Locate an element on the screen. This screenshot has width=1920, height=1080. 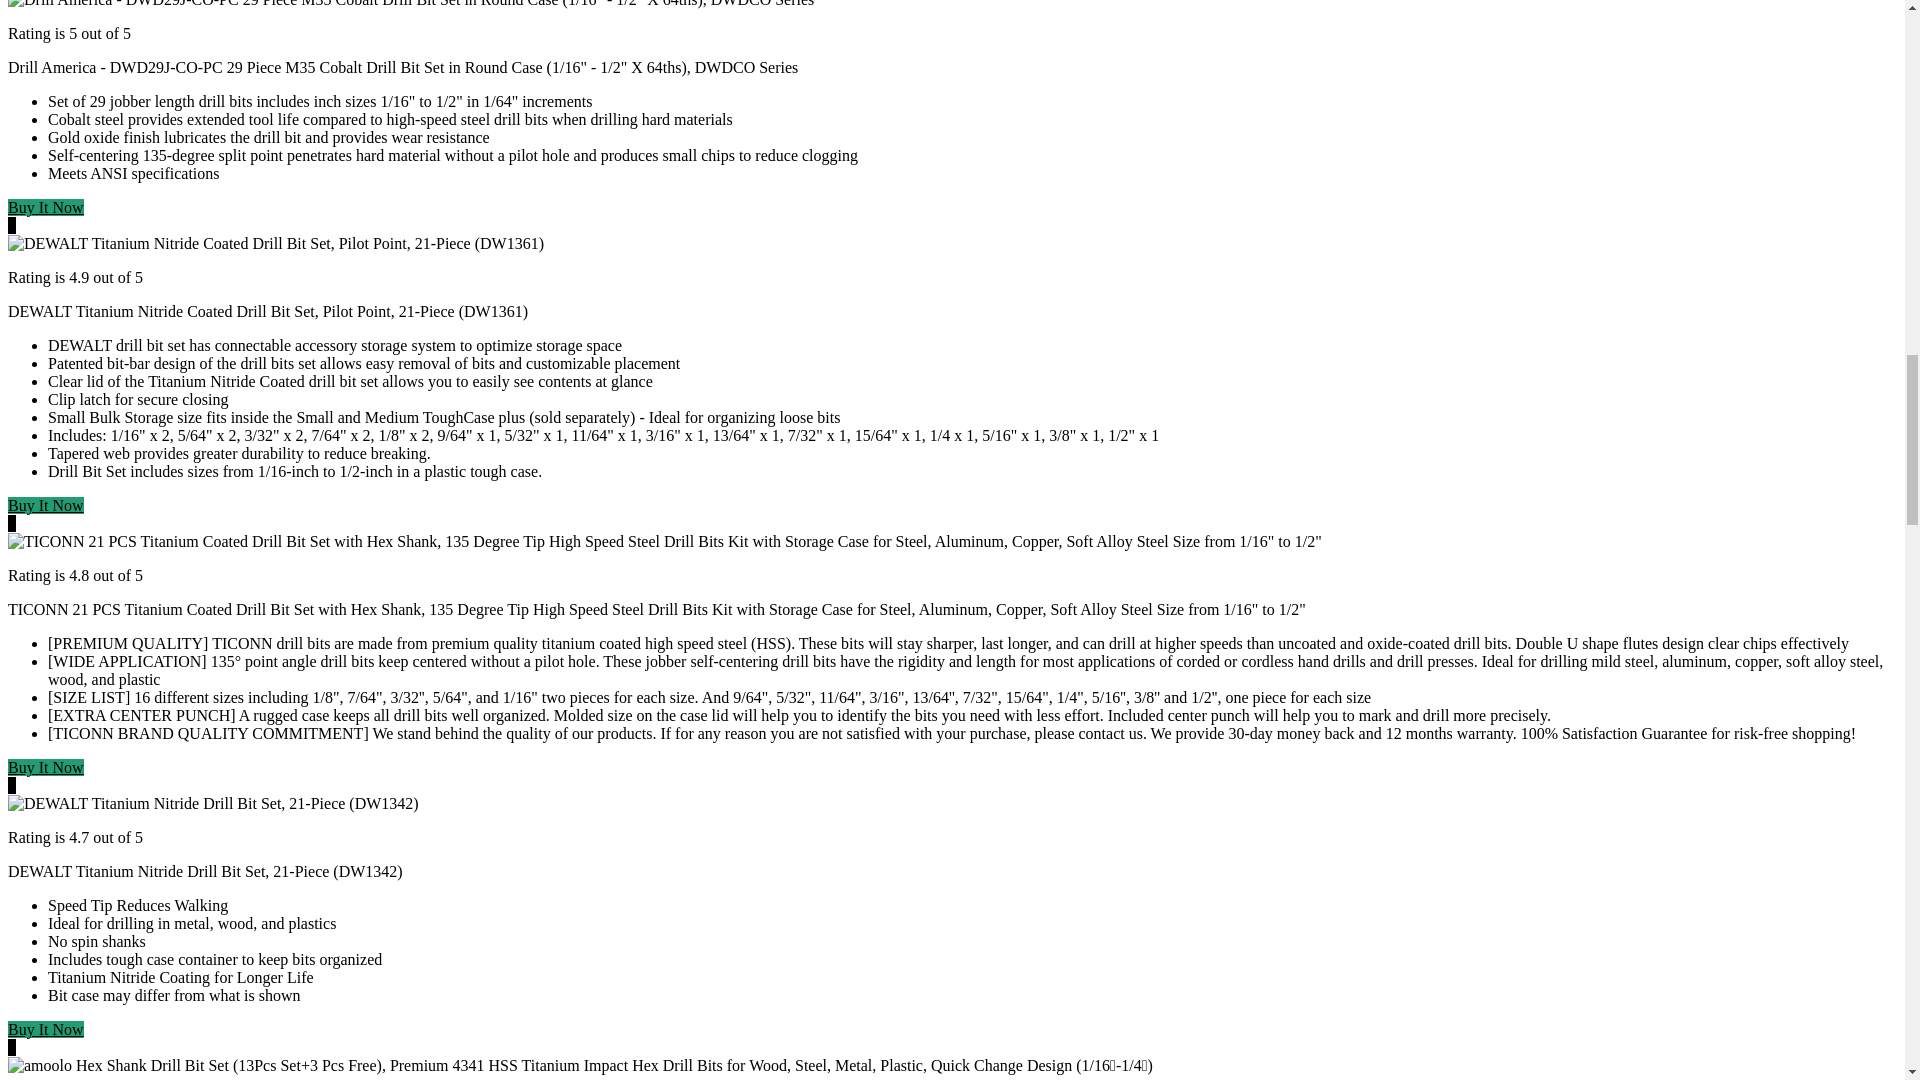
Buy It Now is located at coordinates (46, 505).